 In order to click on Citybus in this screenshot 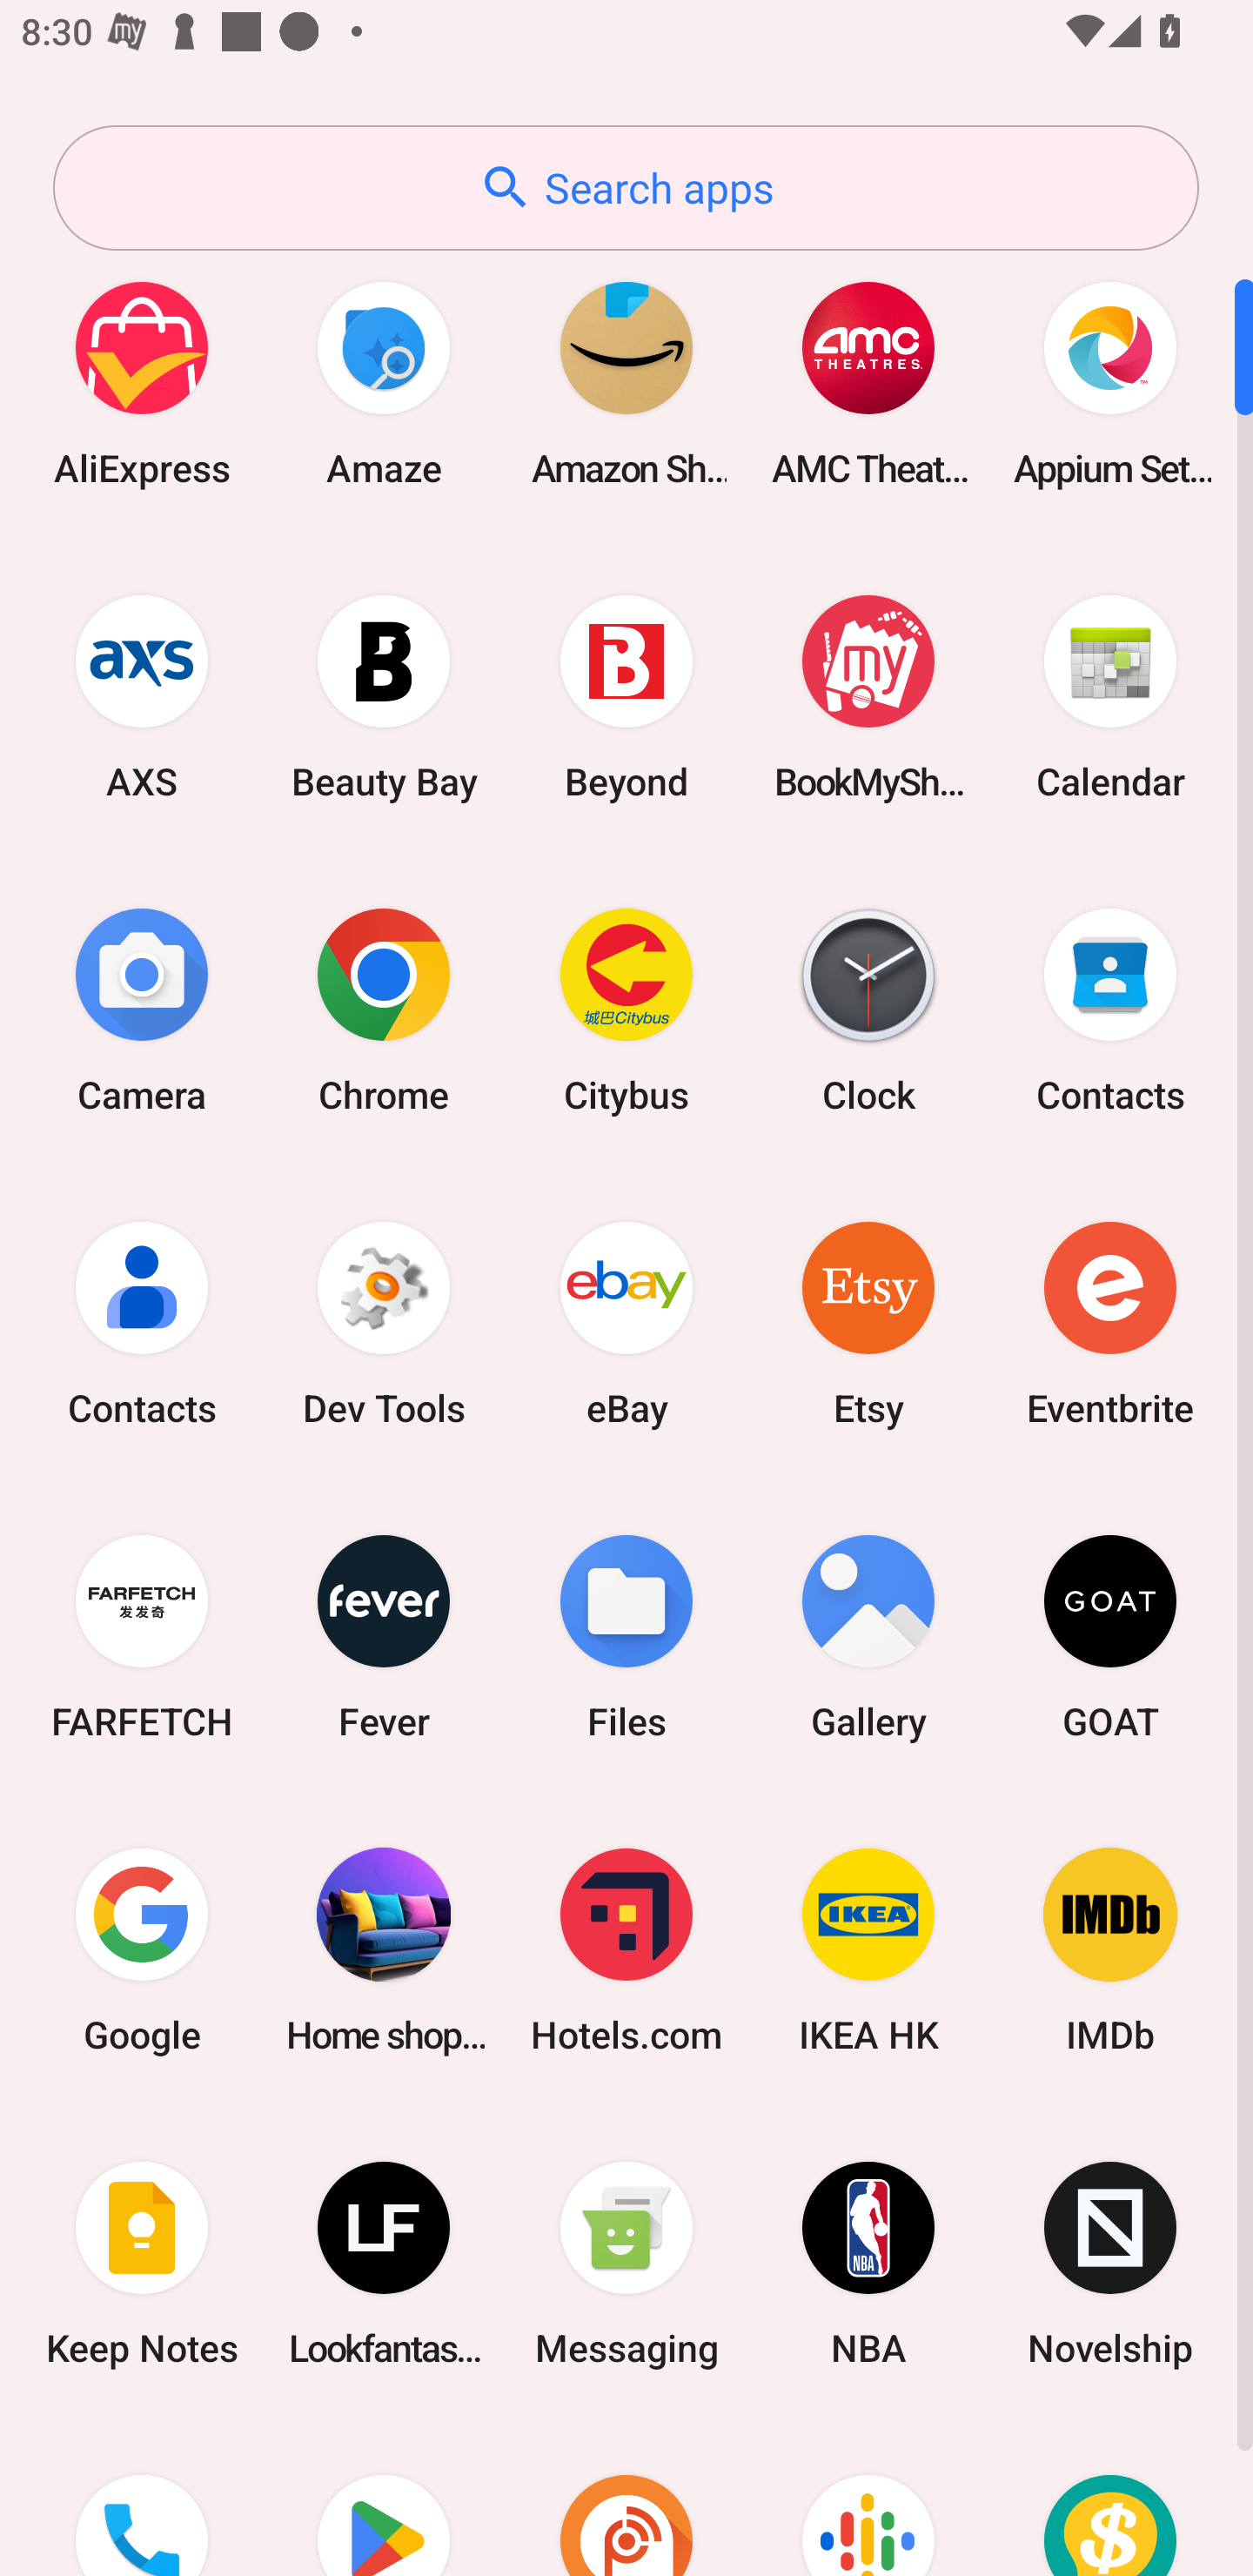, I will do `click(626, 1010)`.